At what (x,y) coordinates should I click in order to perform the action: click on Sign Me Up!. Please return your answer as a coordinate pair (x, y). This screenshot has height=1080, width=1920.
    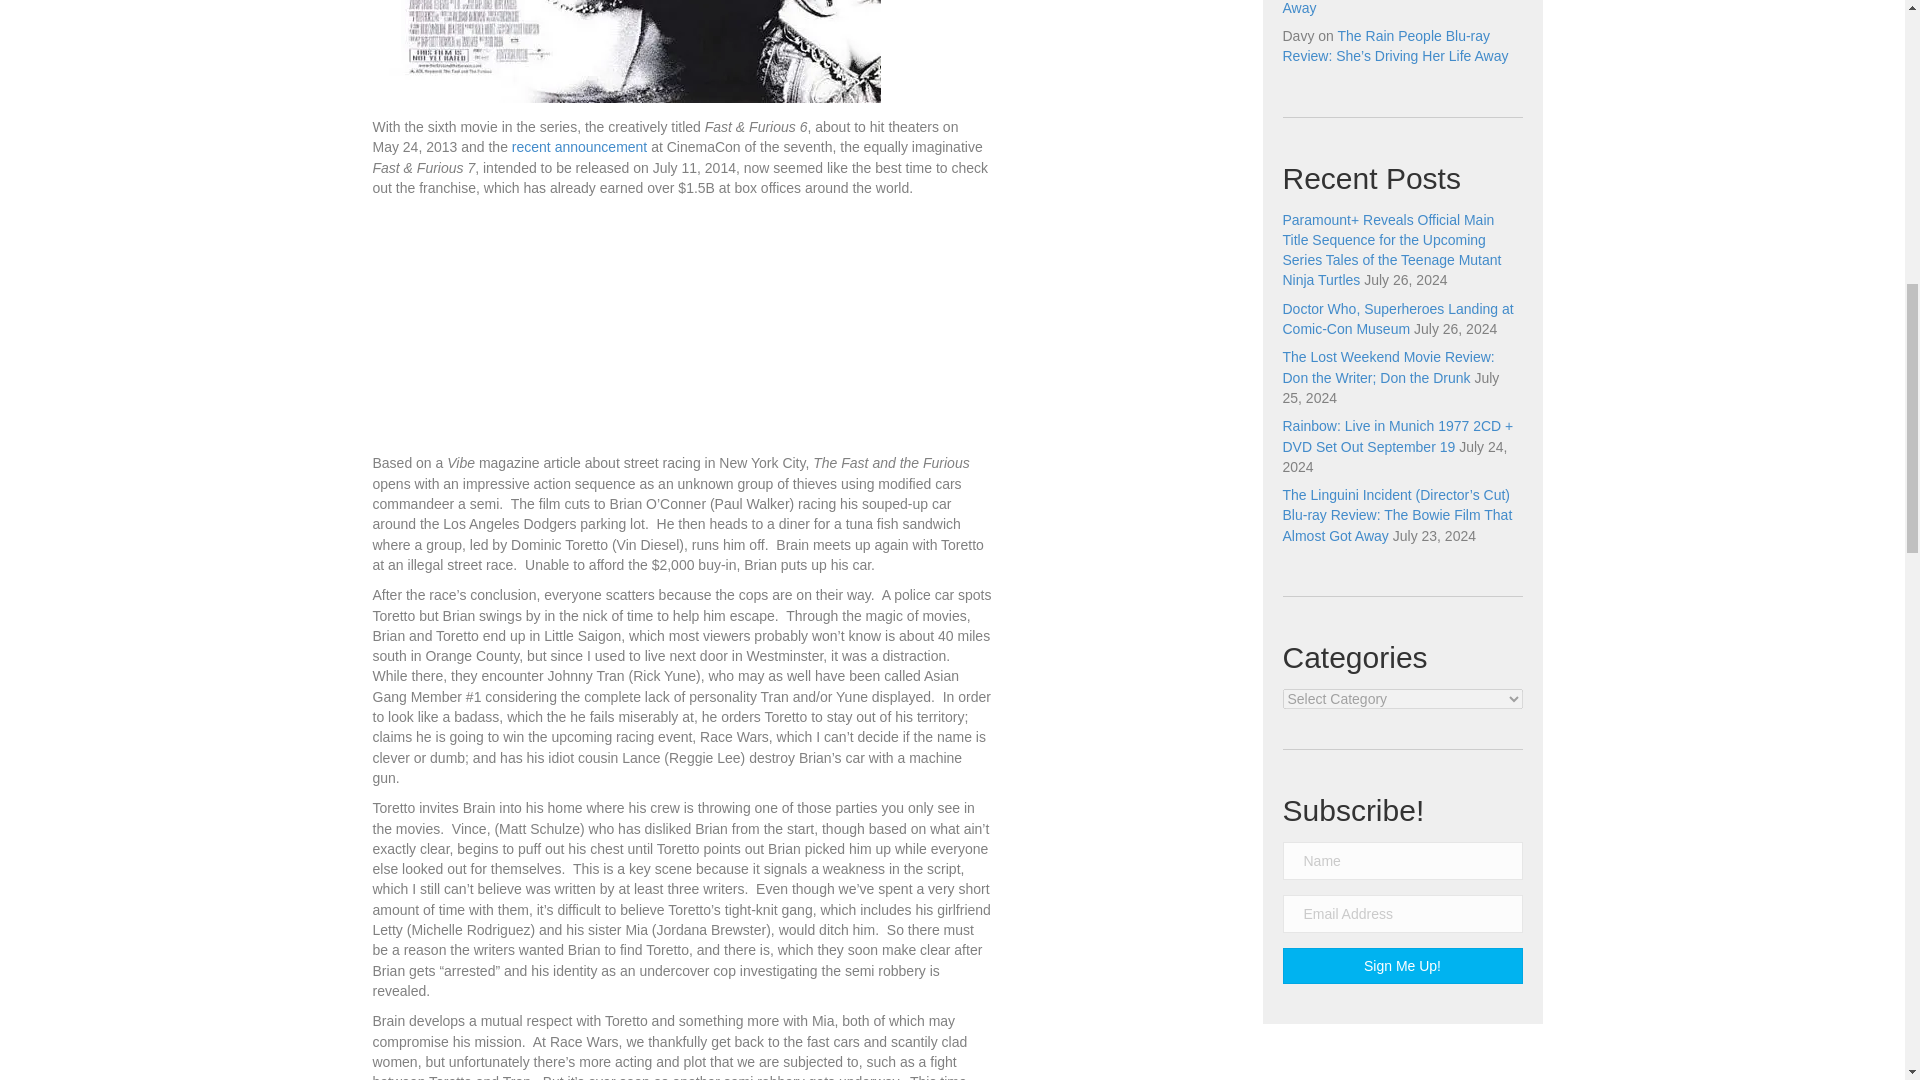
    Looking at the image, I should click on (1402, 966).